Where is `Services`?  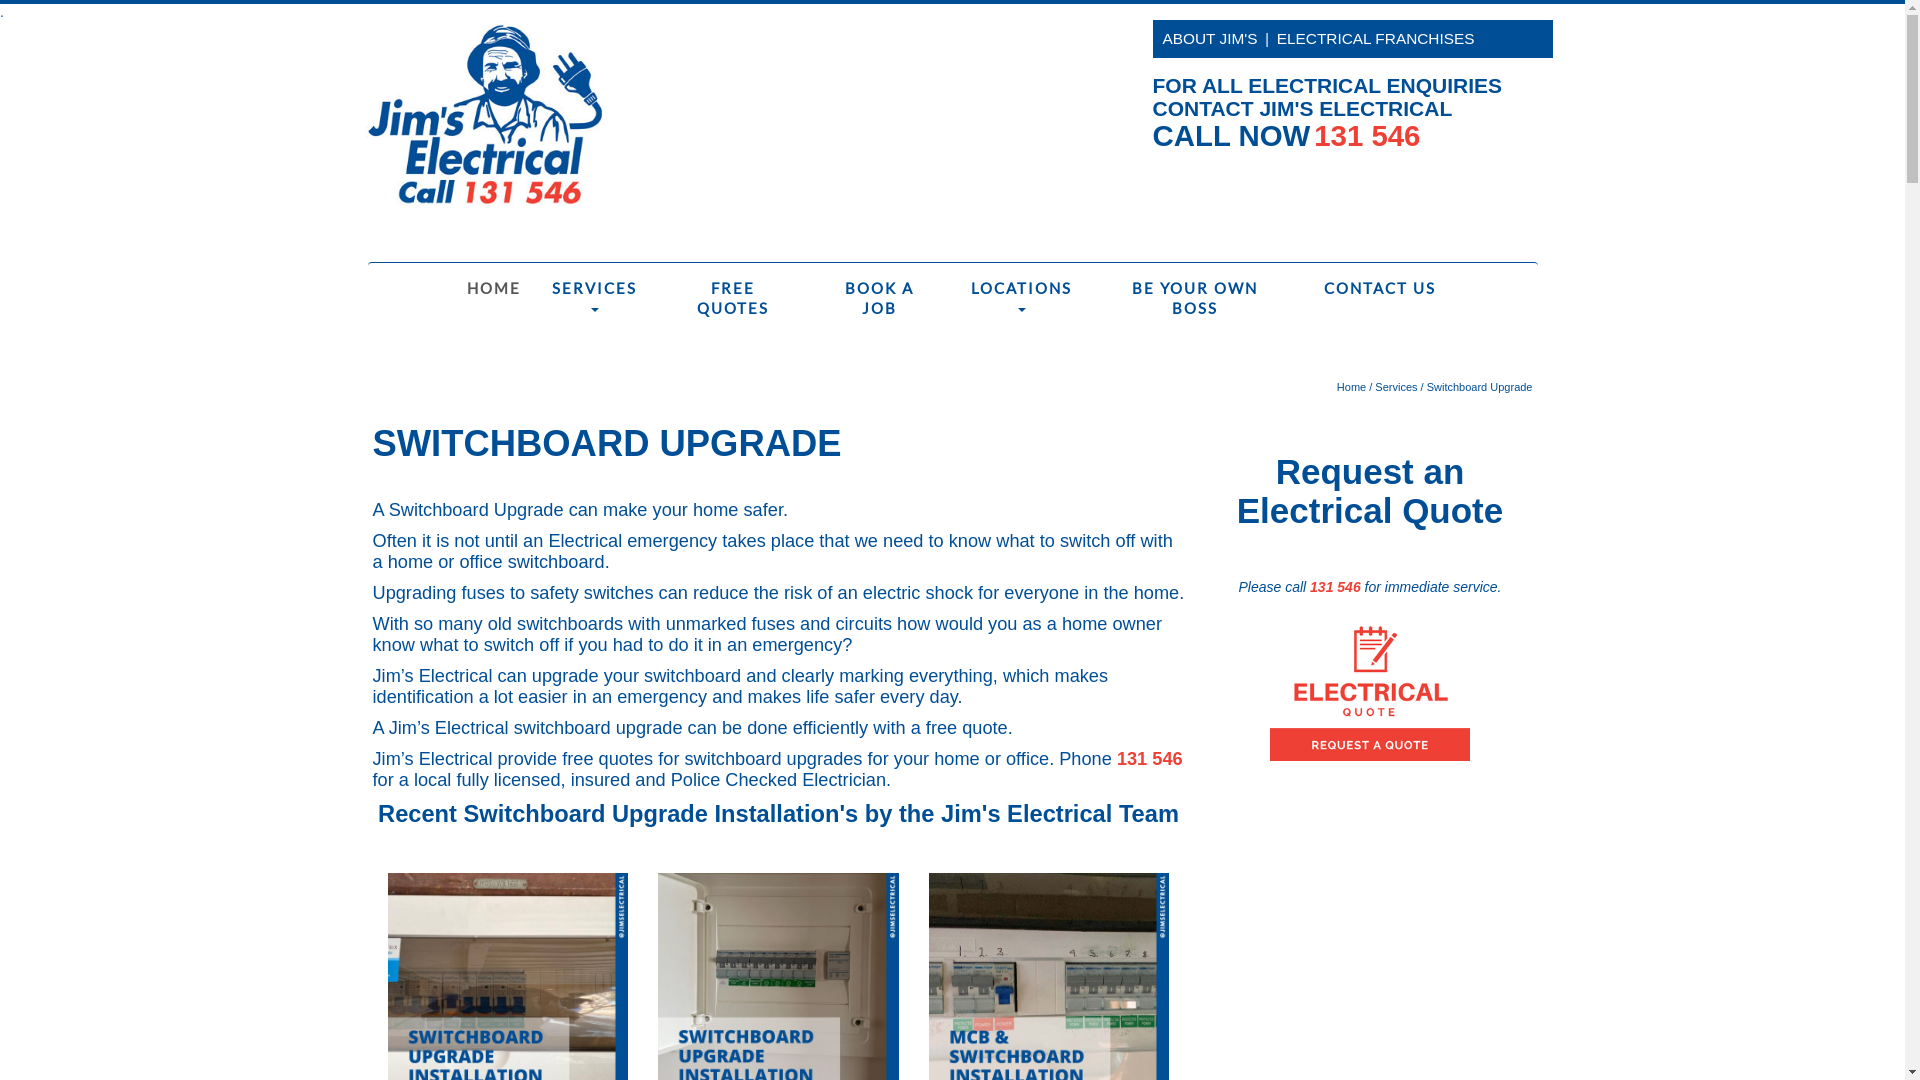 Services is located at coordinates (1396, 387).